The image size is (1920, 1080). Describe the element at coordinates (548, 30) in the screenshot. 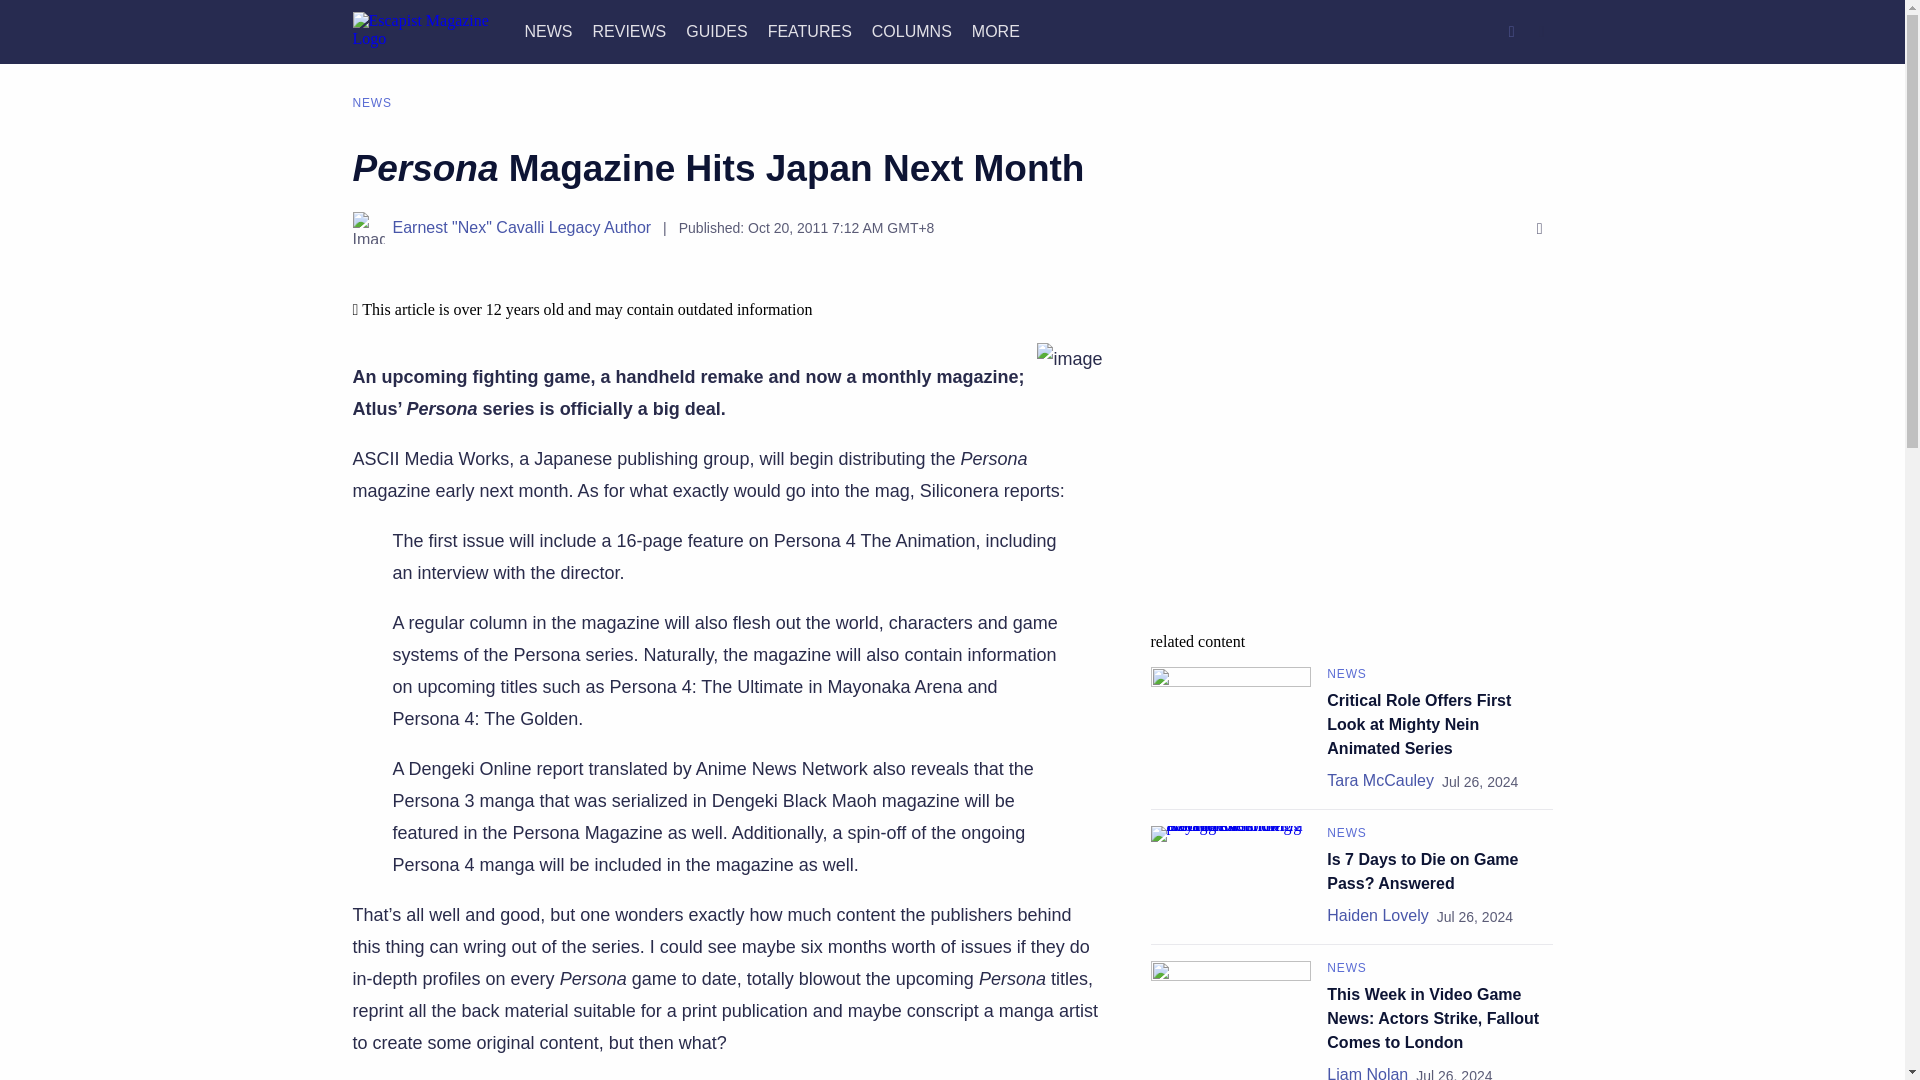

I see `NEWS` at that location.